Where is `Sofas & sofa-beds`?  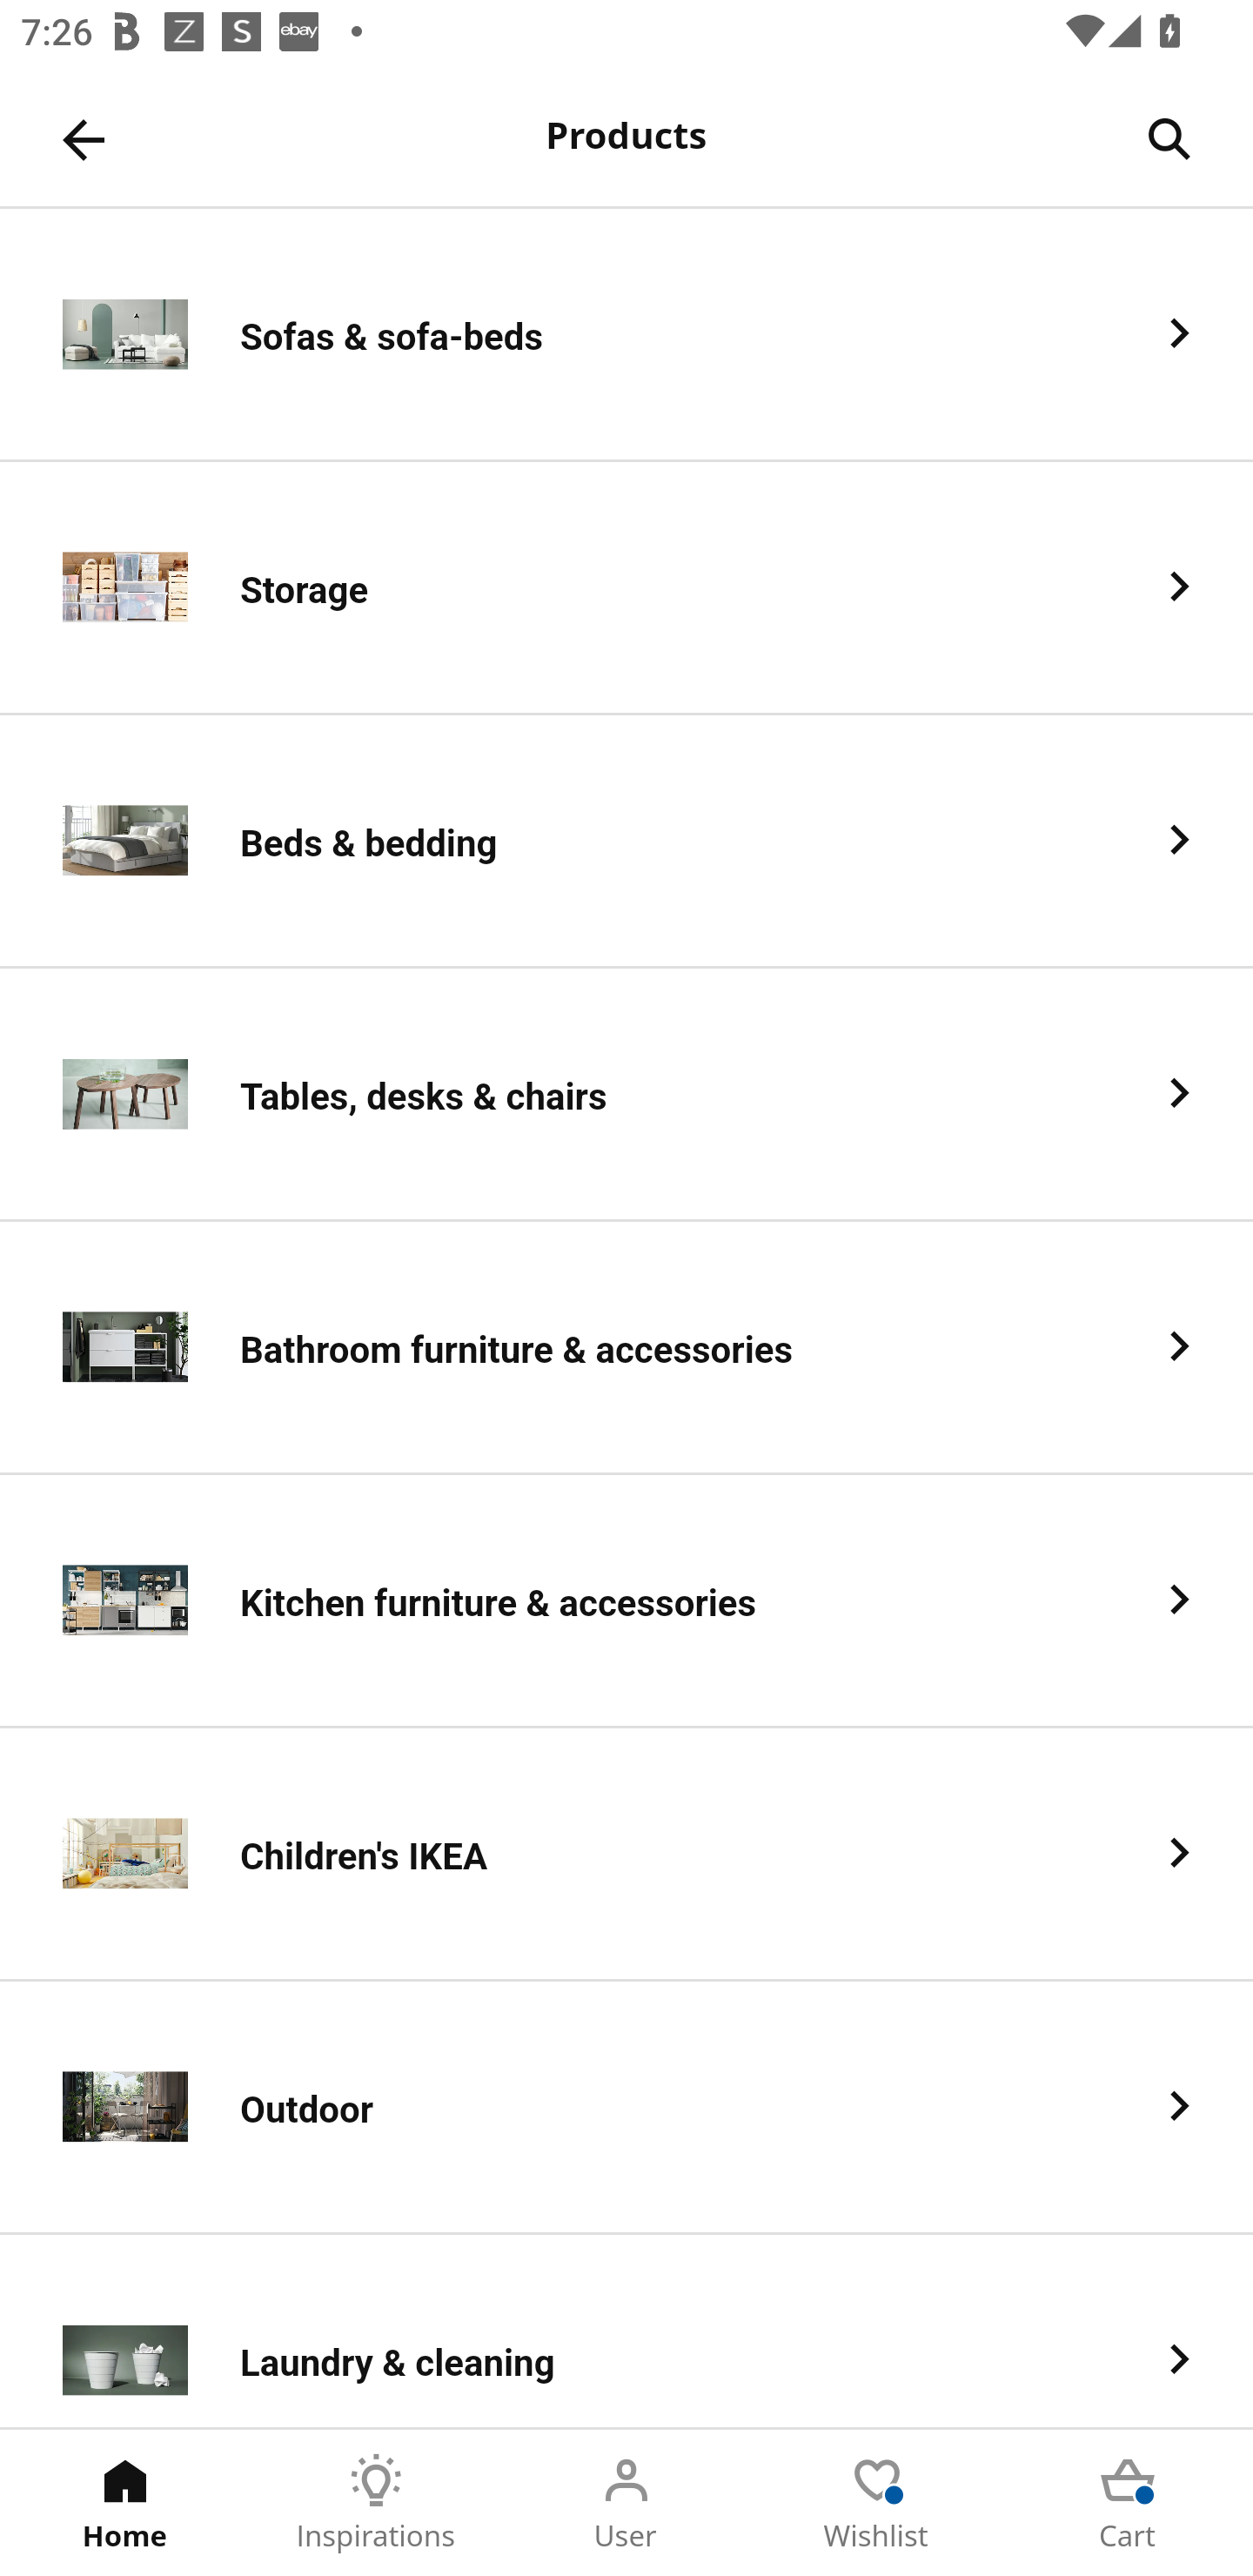
Sofas & sofa-beds is located at coordinates (626, 334).